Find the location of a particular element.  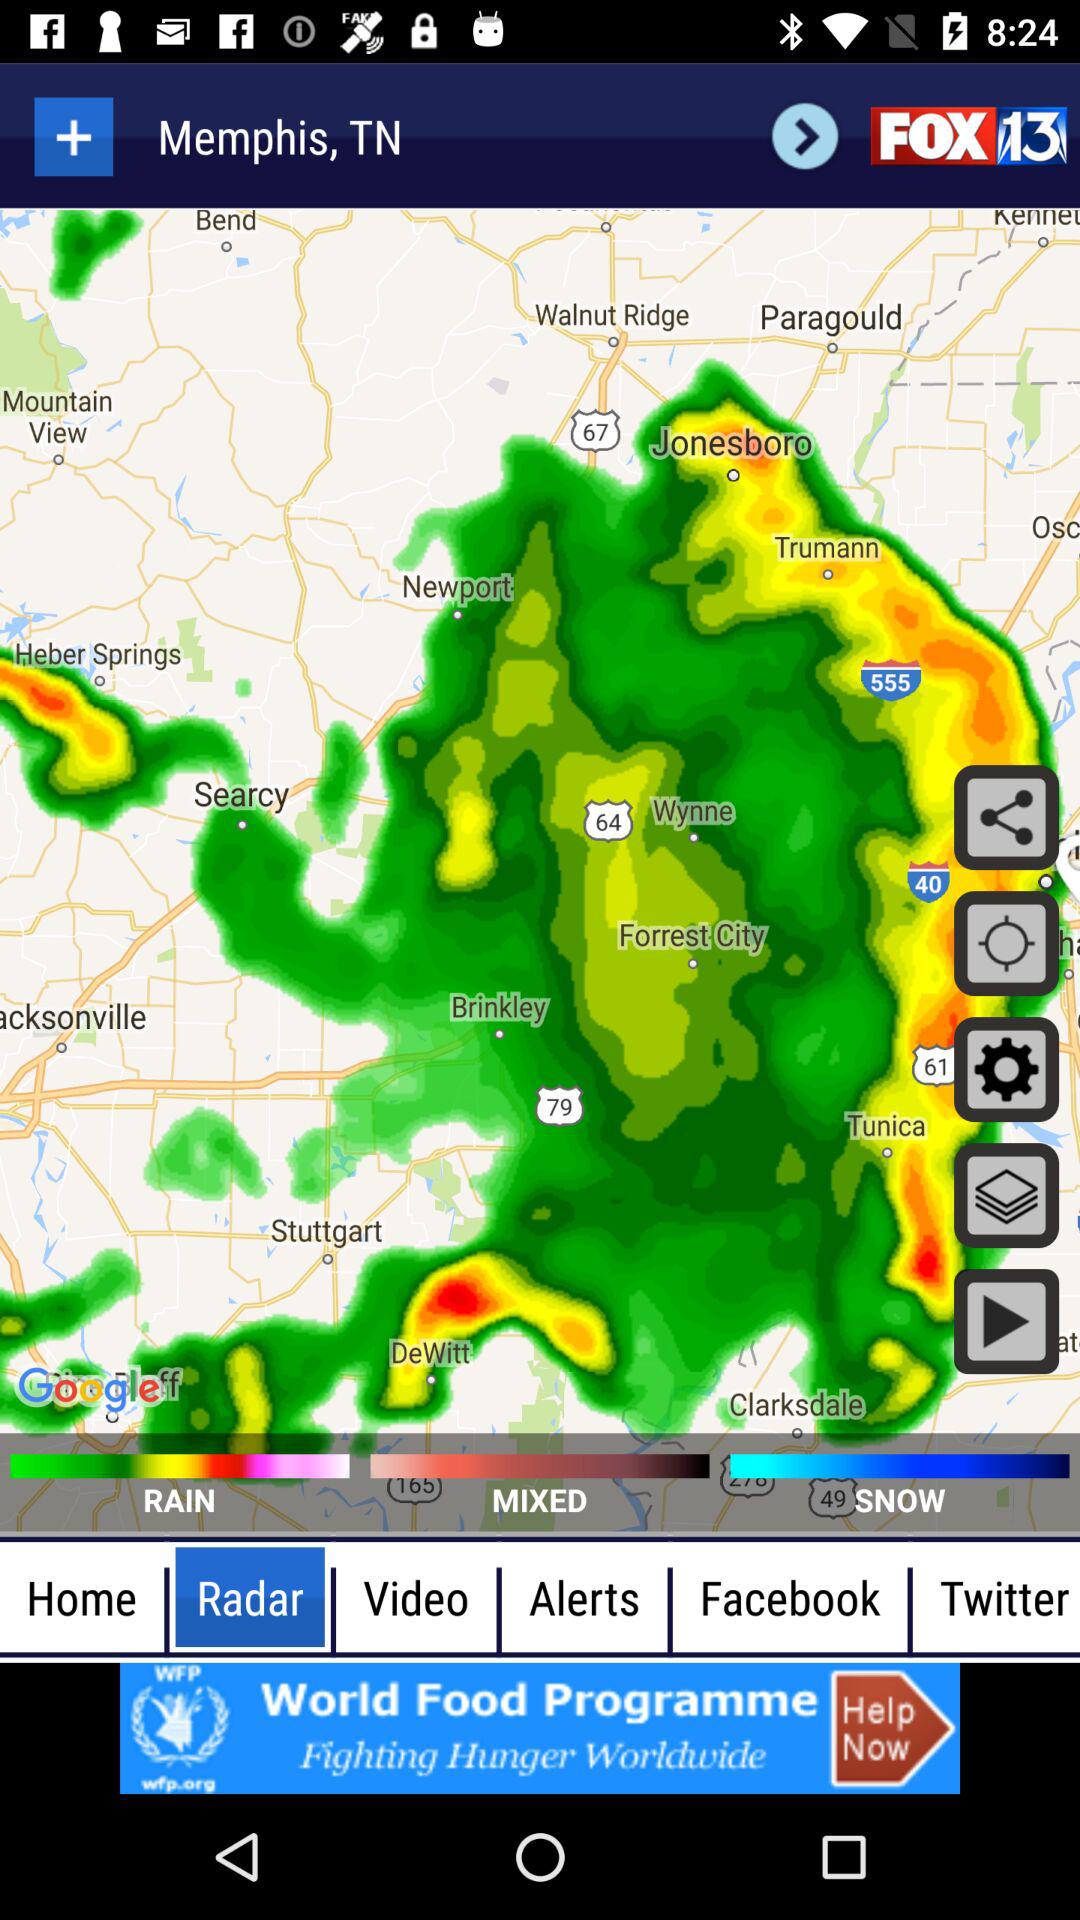

fox 13 channel is located at coordinates (968, 136).